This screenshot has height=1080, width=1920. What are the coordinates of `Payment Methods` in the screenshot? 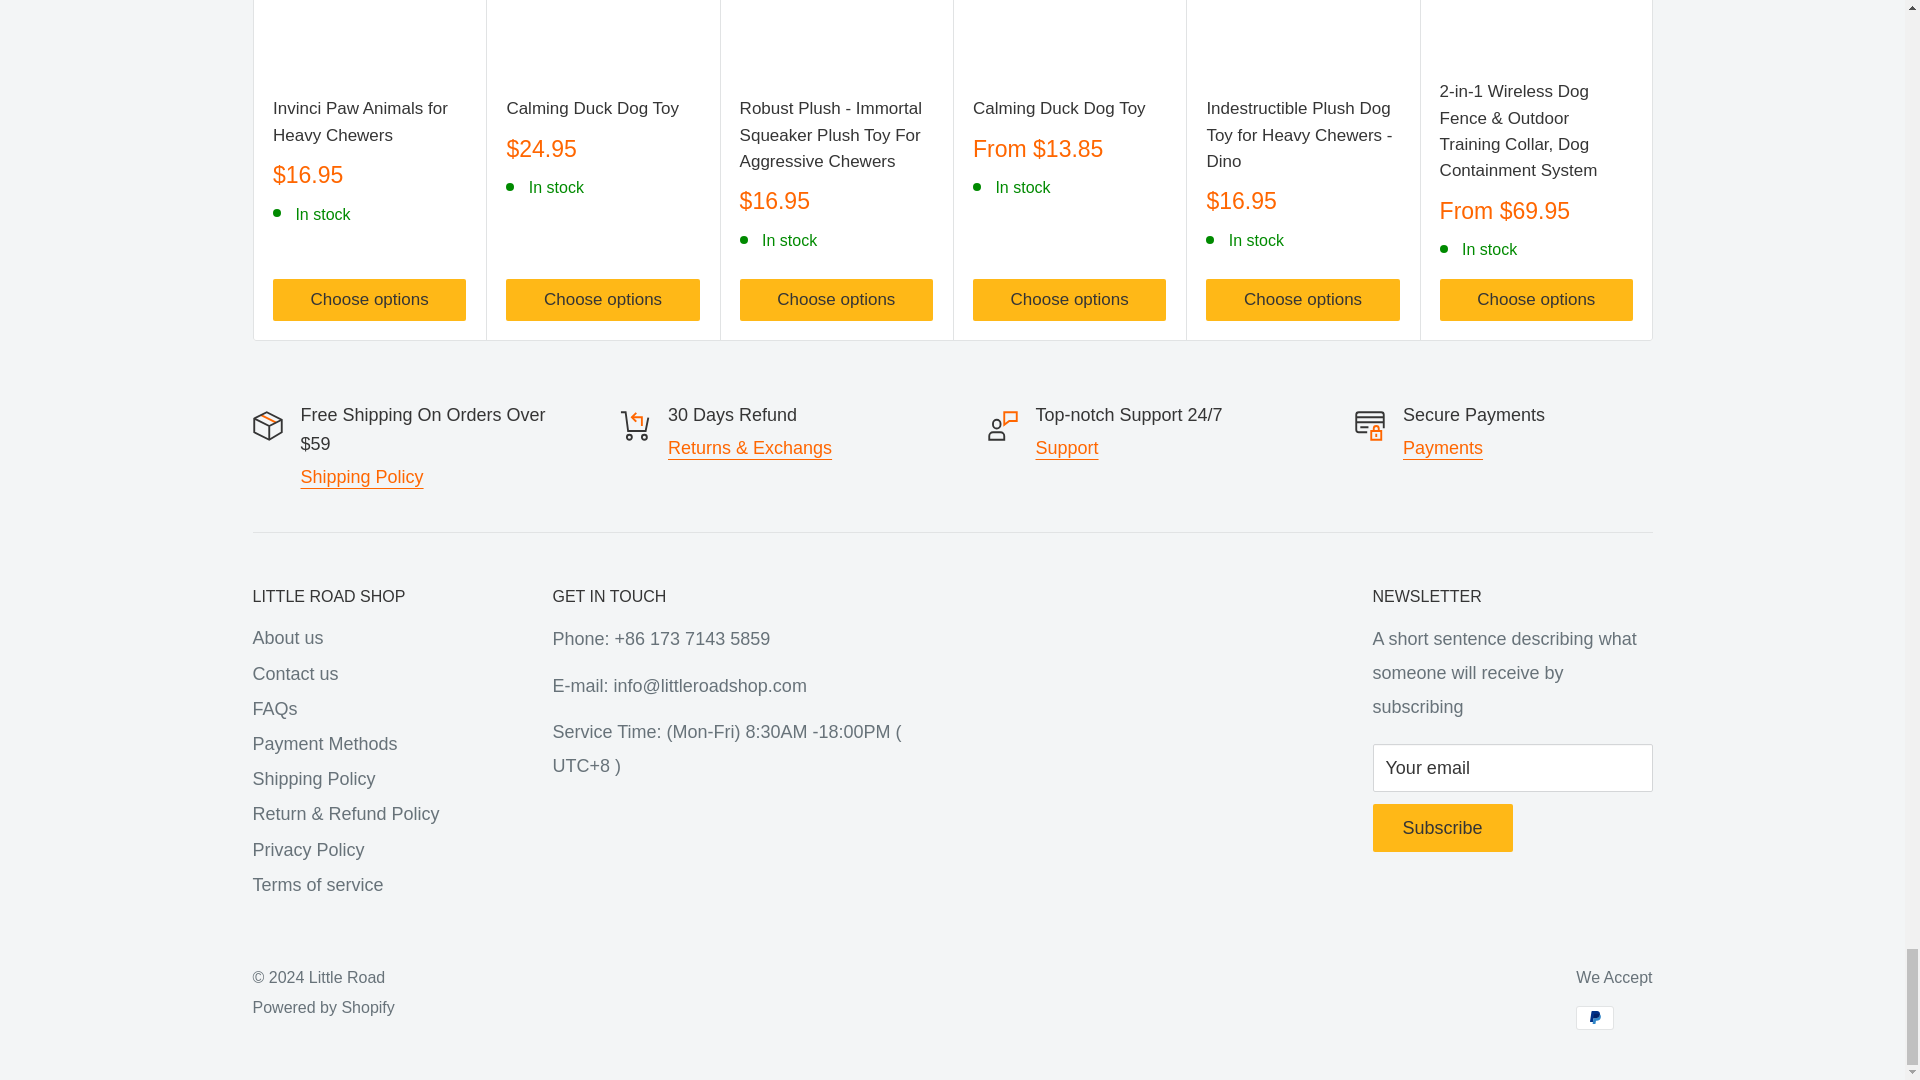 It's located at (1442, 448).